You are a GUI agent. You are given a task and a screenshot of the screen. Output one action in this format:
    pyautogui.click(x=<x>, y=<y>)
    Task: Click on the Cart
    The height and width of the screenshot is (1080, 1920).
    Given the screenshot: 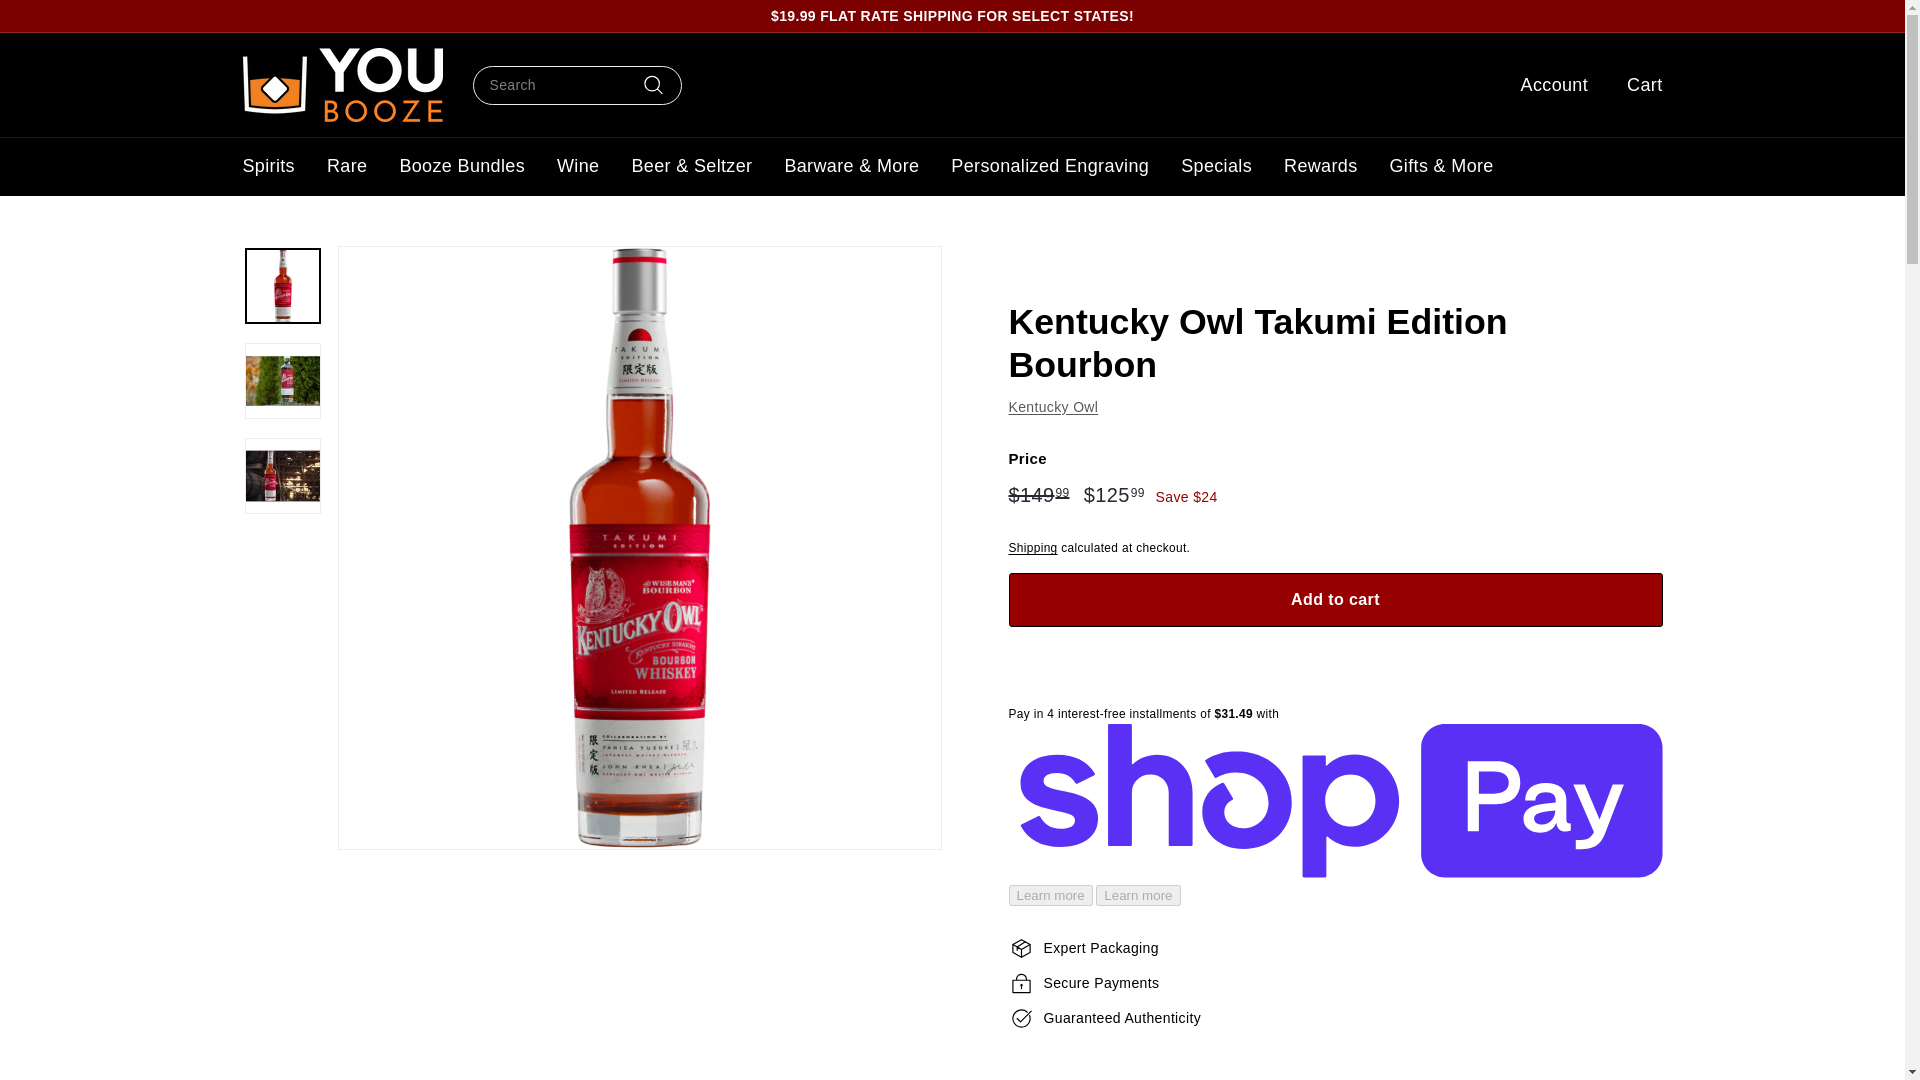 What is the action you would take?
    pyautogui.click(x=1636, y=85)
    